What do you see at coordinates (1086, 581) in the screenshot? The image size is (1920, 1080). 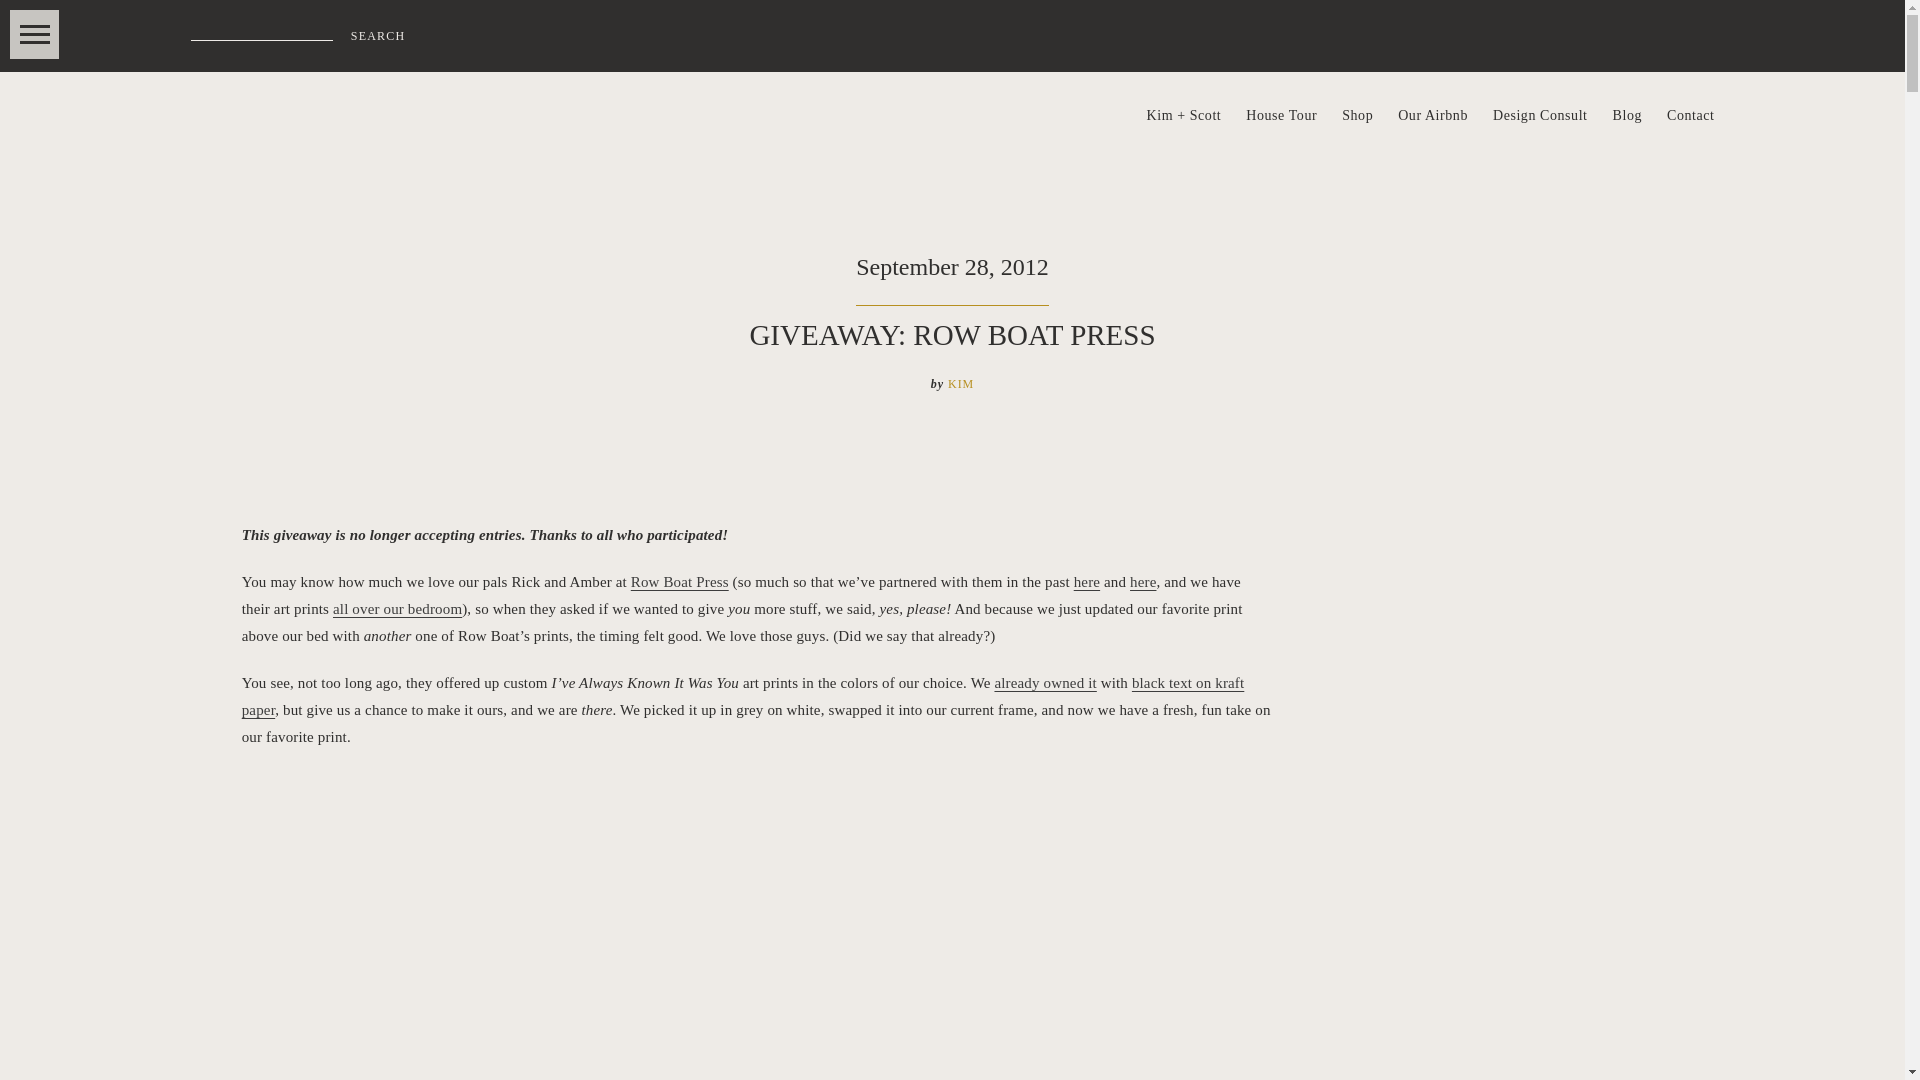 I see `Giveaway: Row Boat Press` at bounding box center [1086, 581].